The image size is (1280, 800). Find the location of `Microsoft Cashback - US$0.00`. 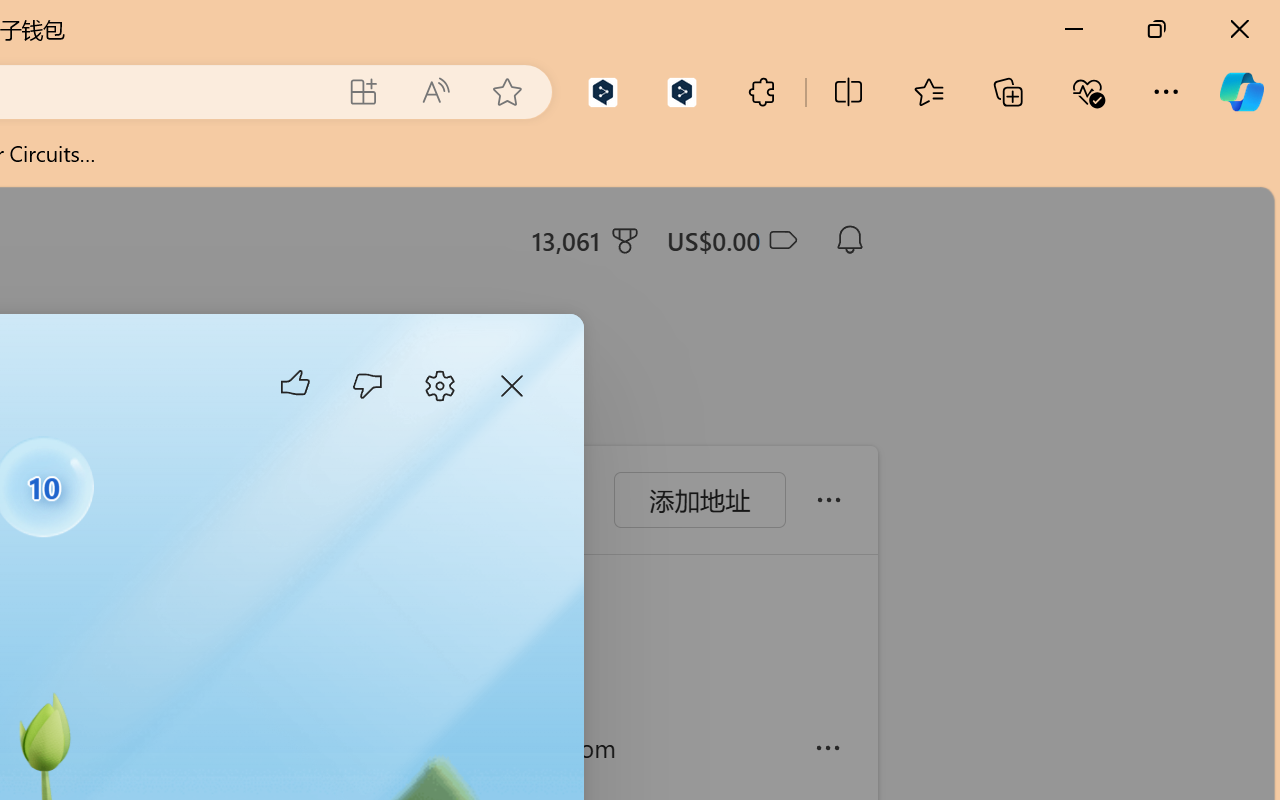

Microsoft Cashback - US$0.00 is located at coordinates (731, 240).